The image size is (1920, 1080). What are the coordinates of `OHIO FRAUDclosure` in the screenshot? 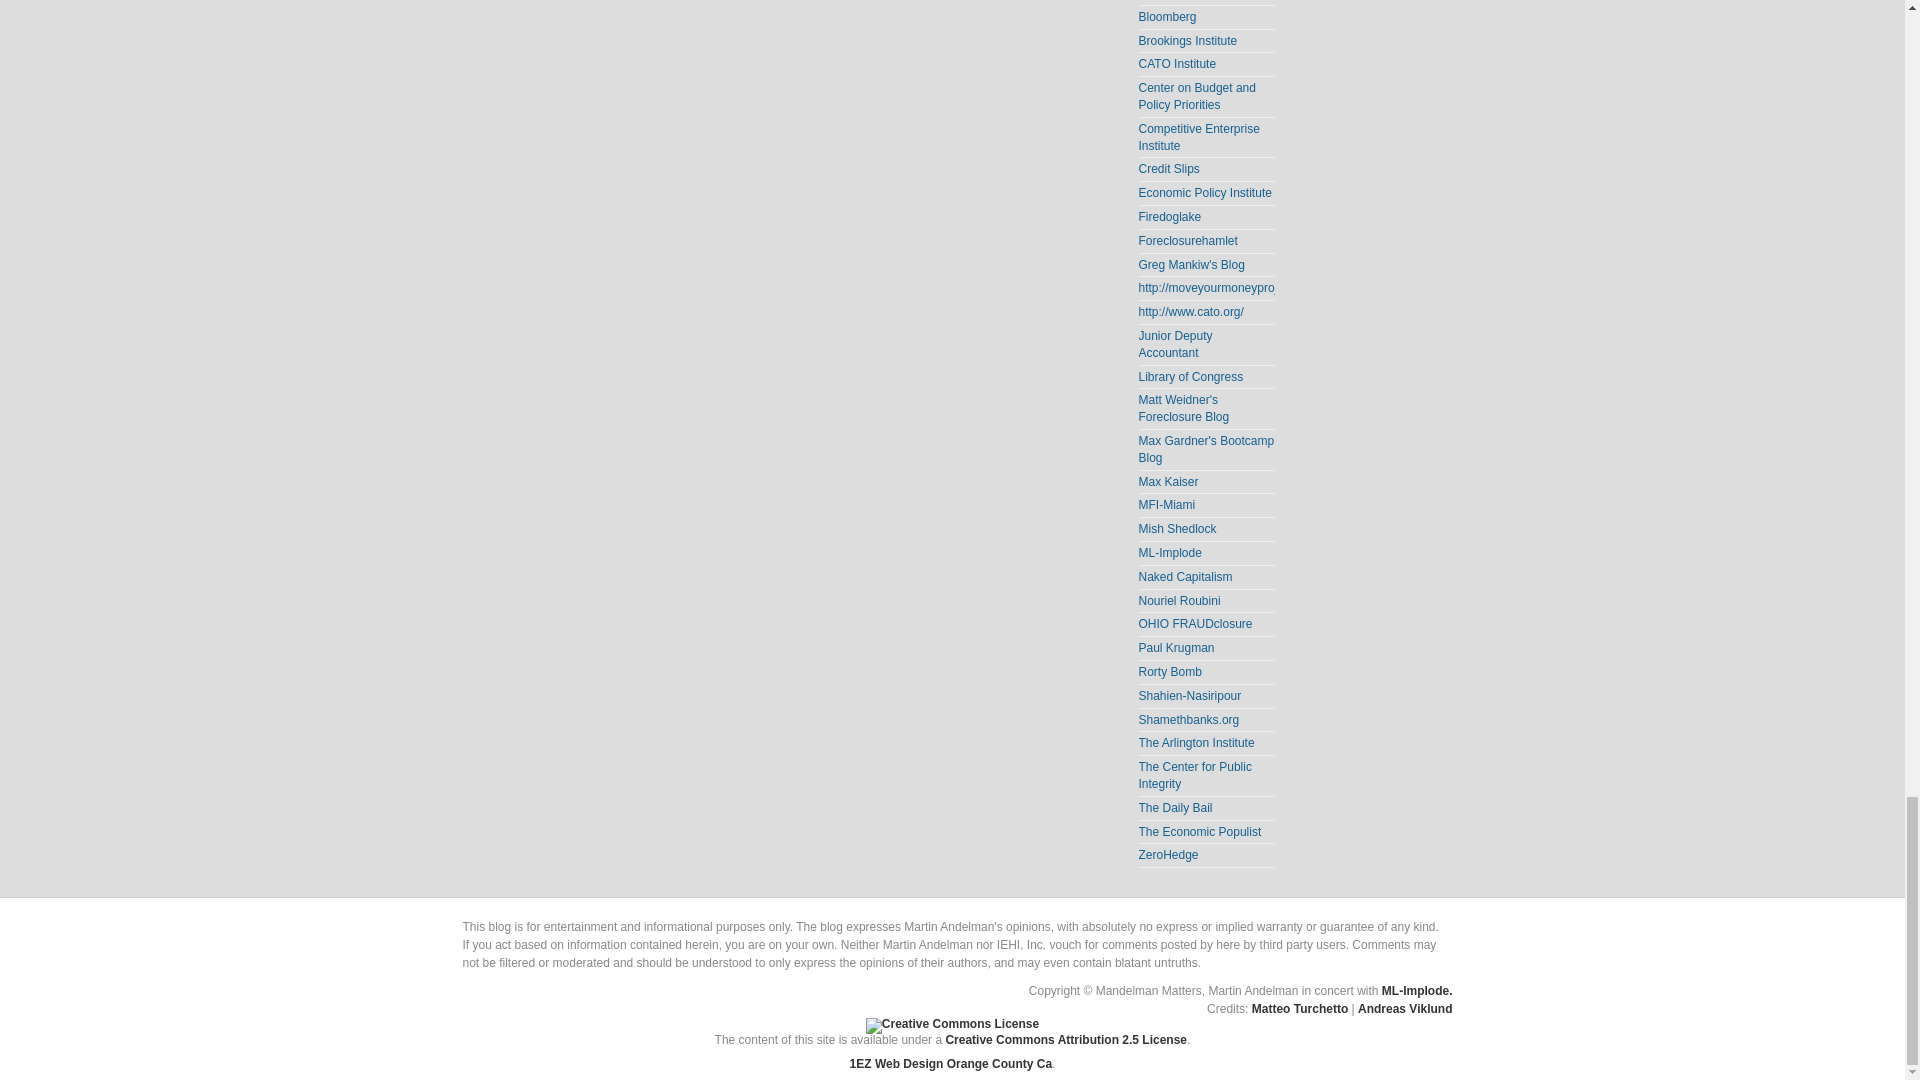 It's located at (1194, 623).